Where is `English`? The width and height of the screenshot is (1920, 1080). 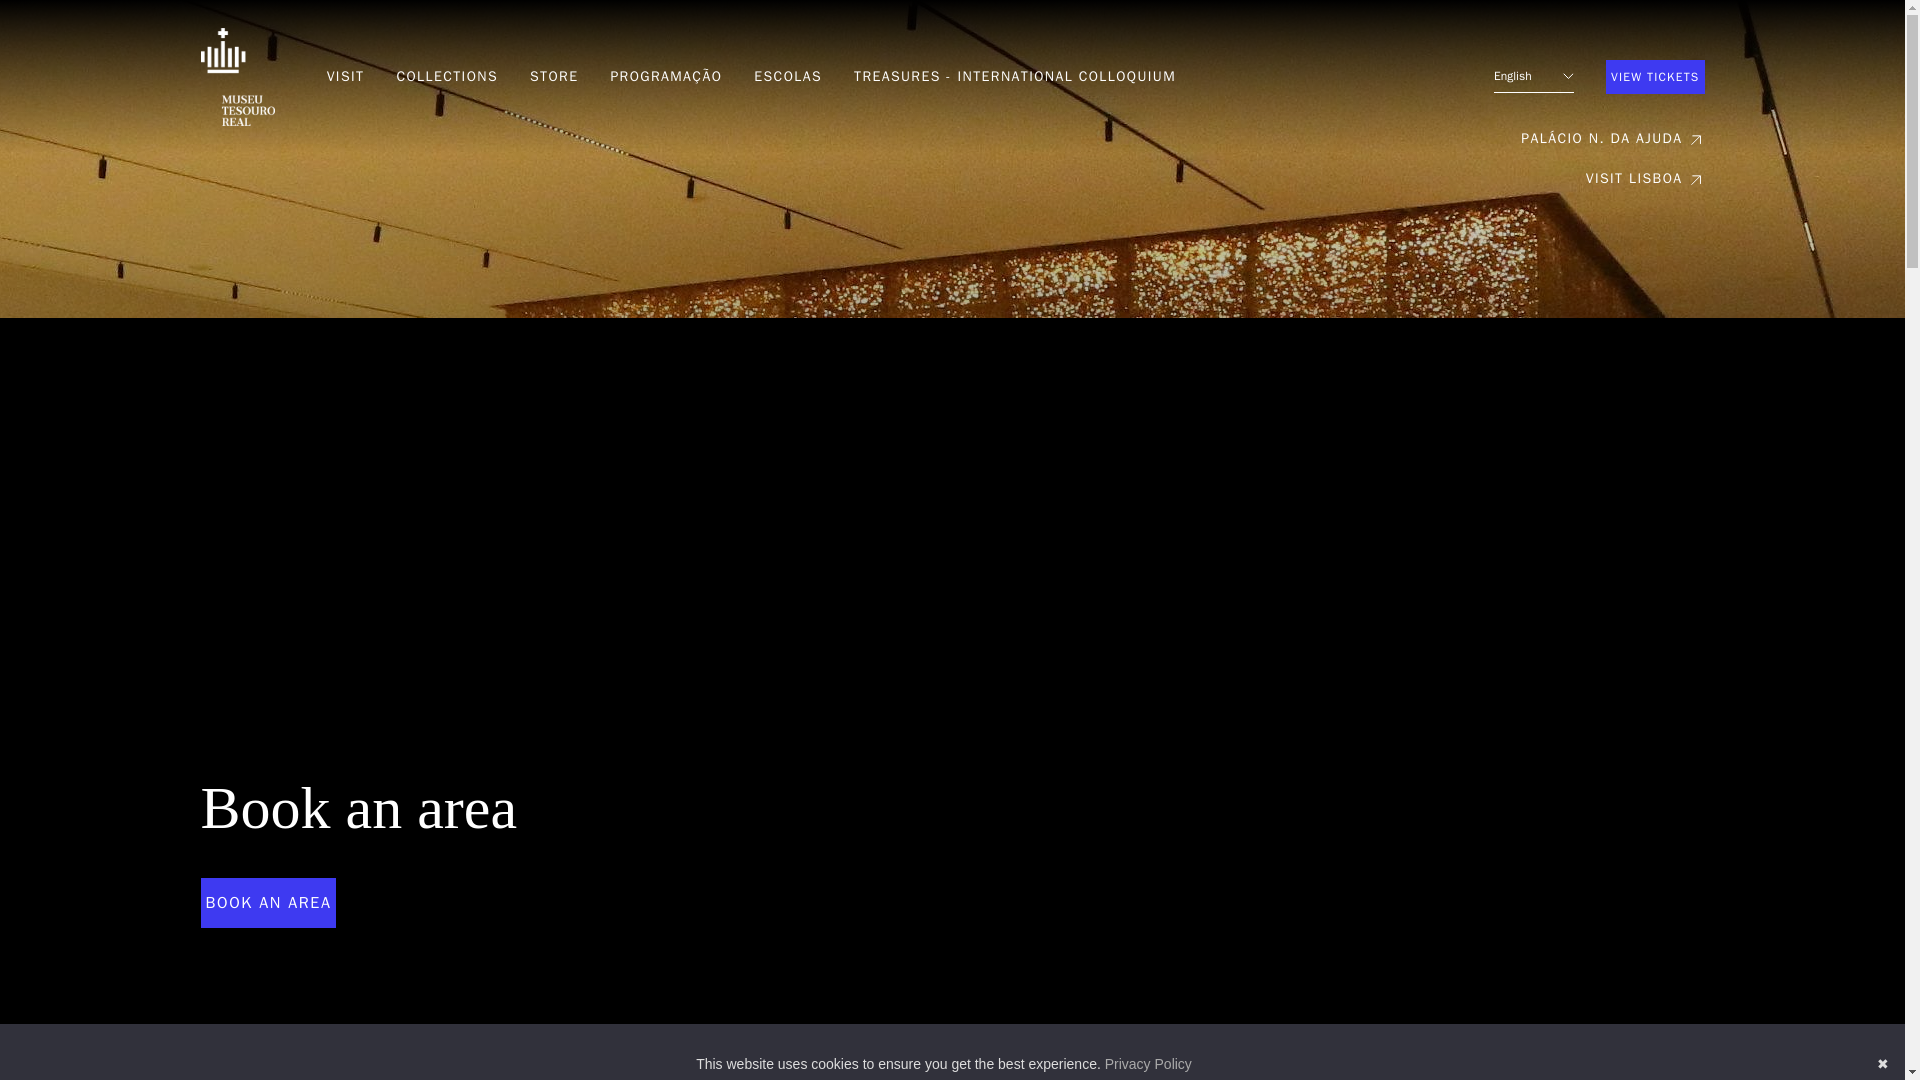
English is located at coordinates (1534, 76).